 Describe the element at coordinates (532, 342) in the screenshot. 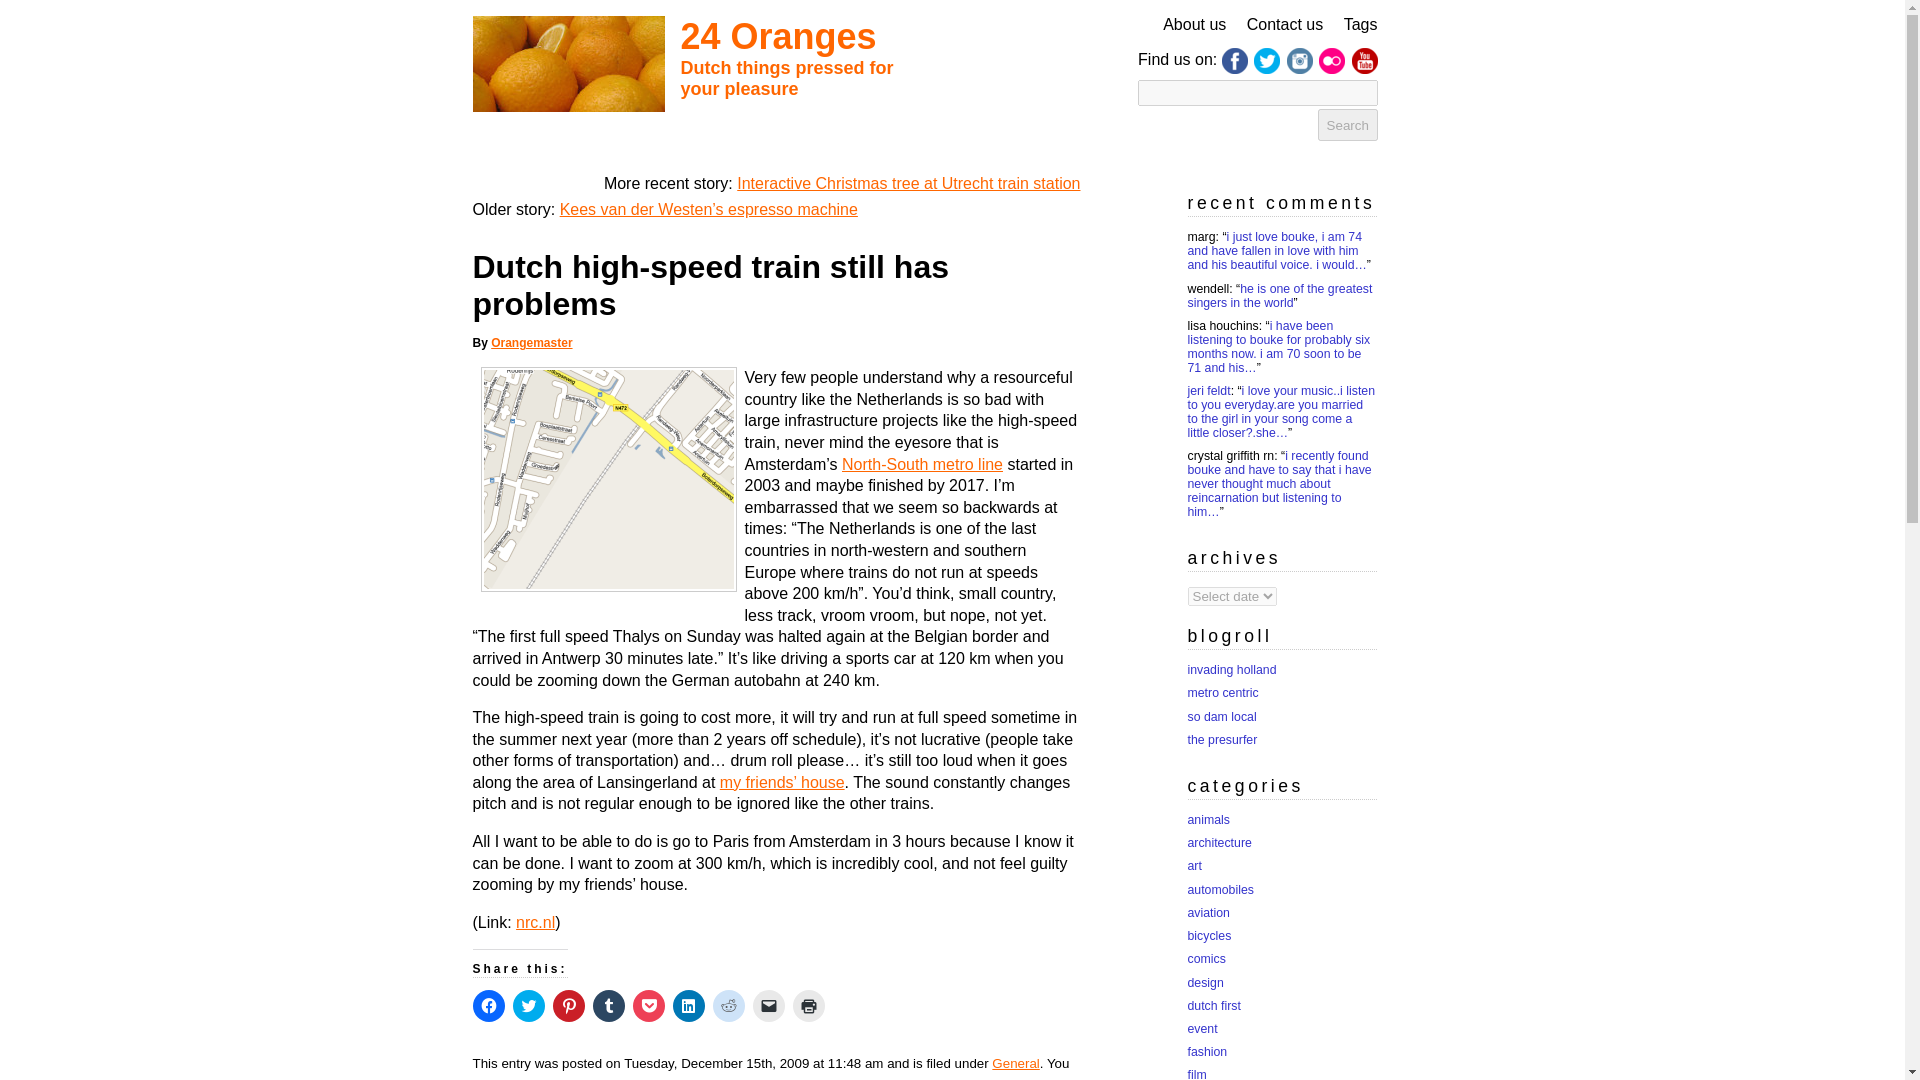

I see `Orangemaster` at that location.